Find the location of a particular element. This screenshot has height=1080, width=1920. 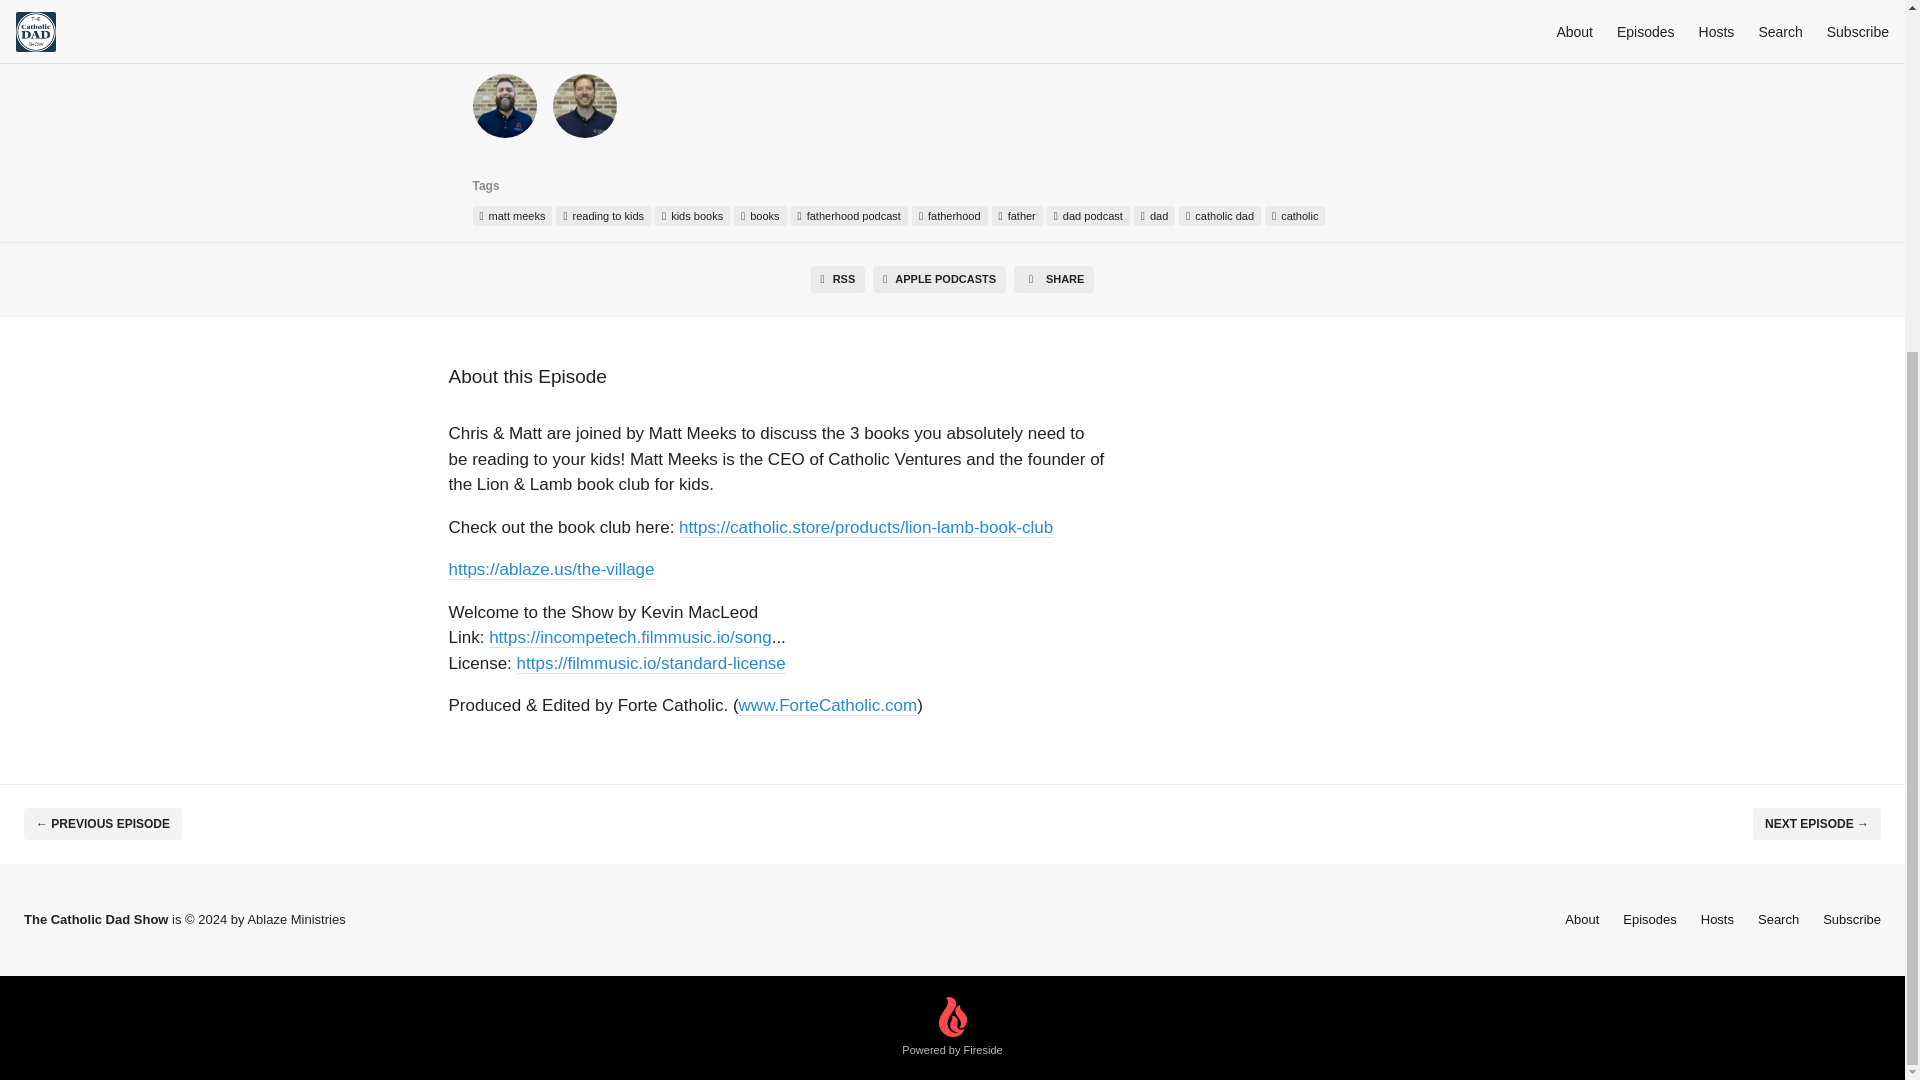

RSS is located at coordinates (838, 278).